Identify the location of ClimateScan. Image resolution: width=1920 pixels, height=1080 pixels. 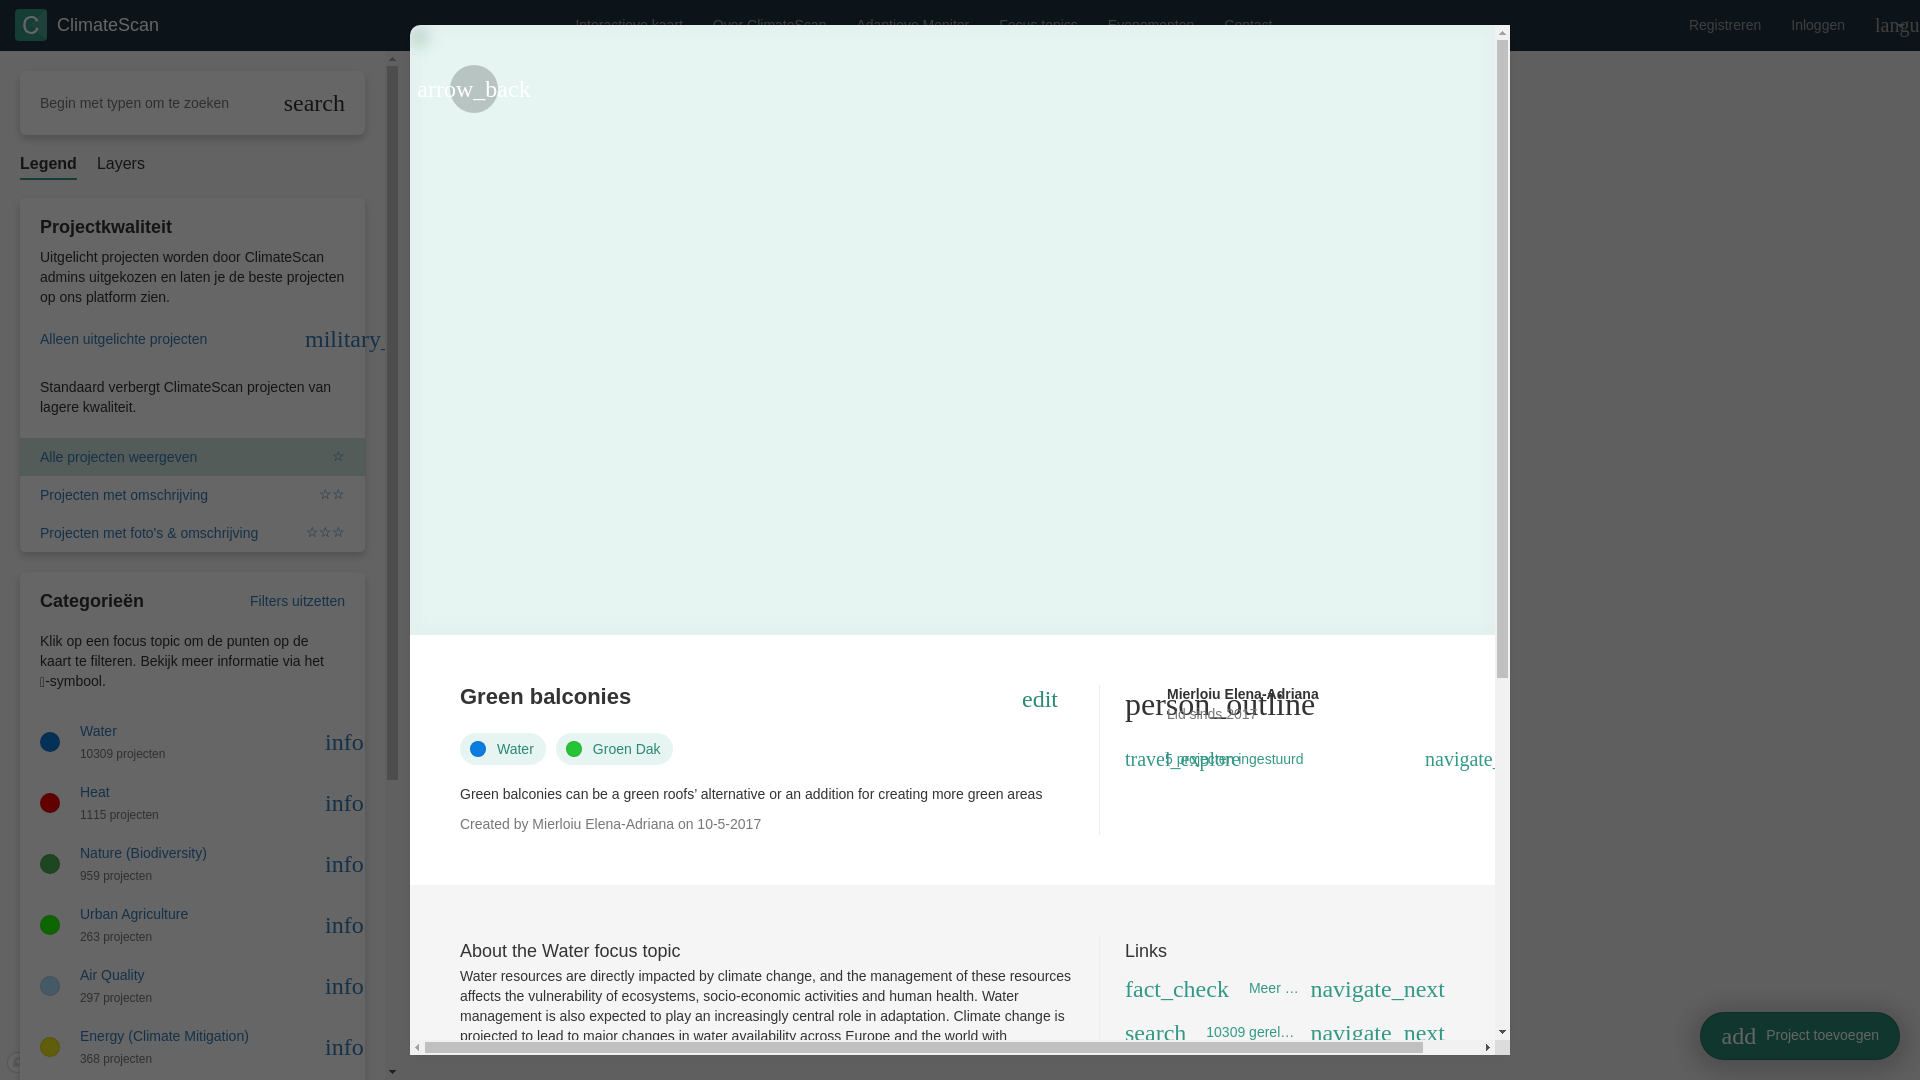
(87, 24).